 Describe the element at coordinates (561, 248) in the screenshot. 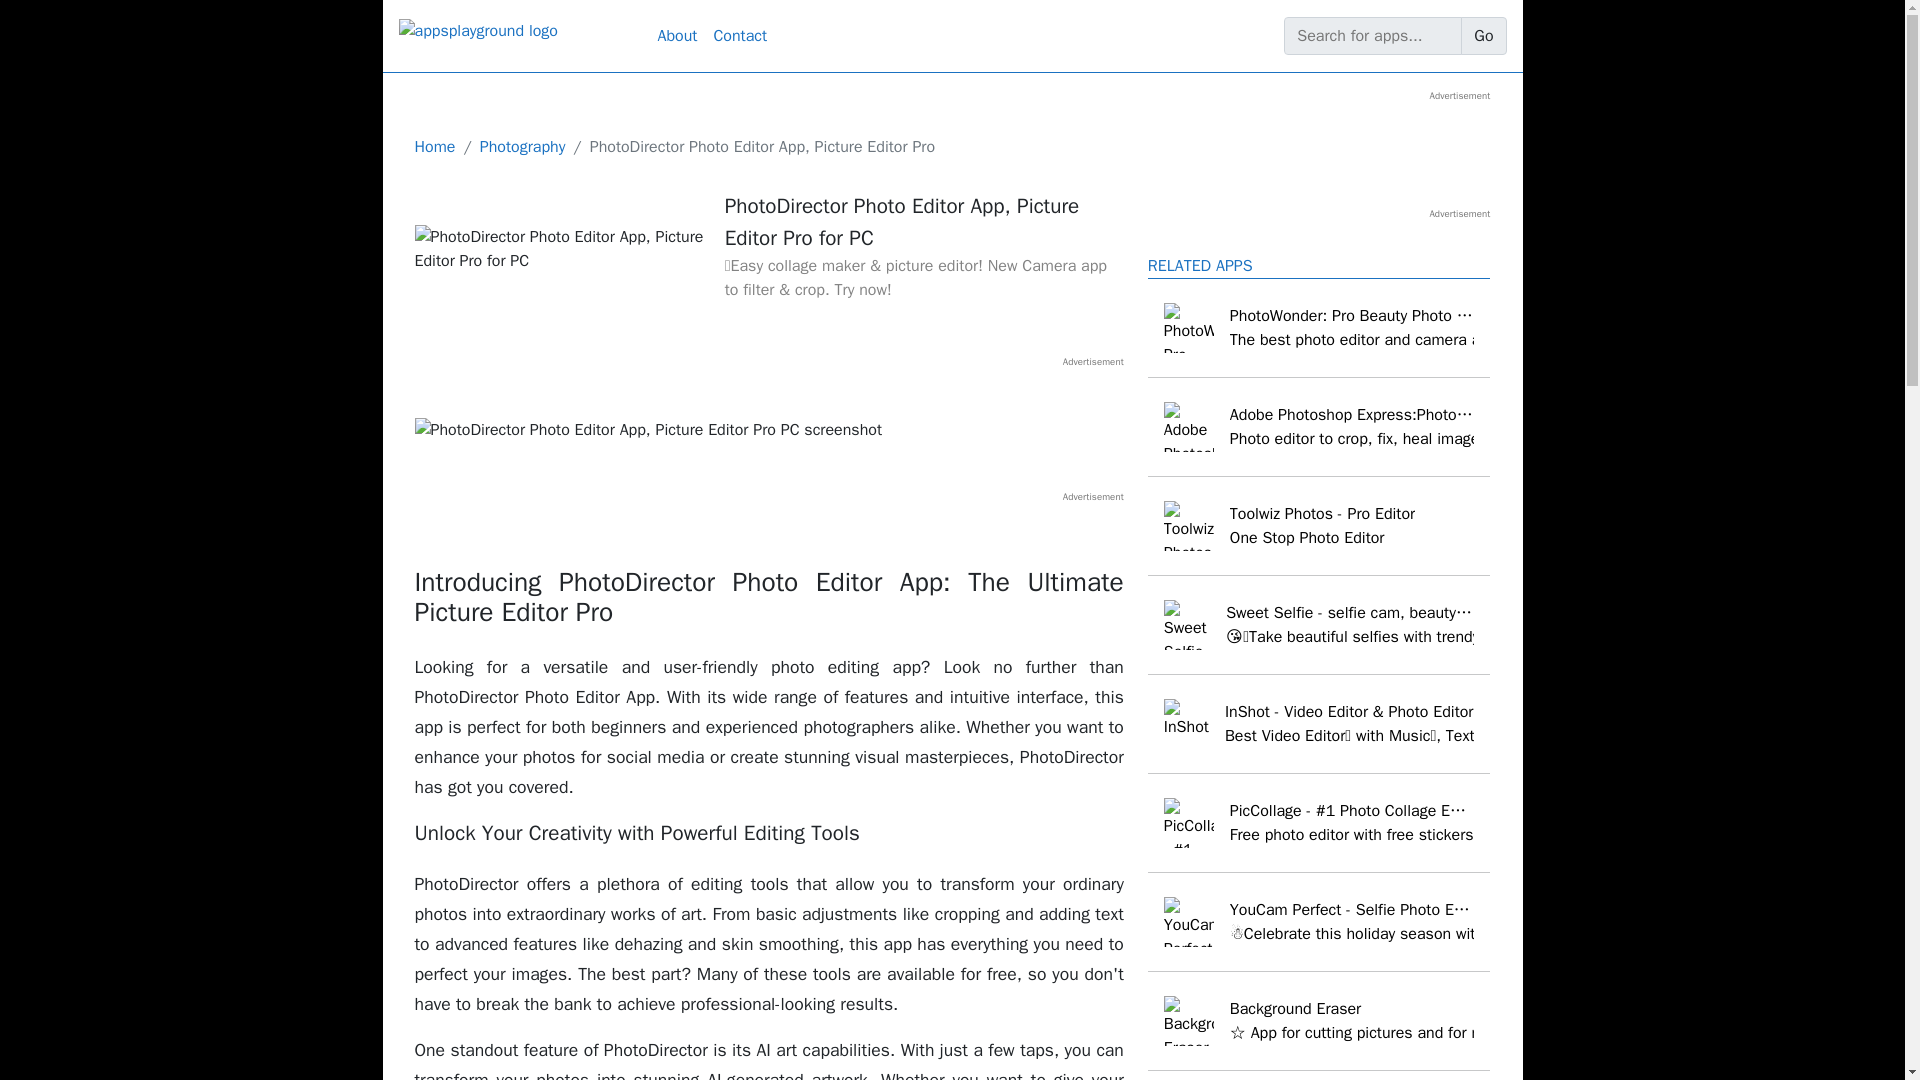

I see `PhotoDirector Photo Editor App, Picture Editor Pro for PC` at that location.